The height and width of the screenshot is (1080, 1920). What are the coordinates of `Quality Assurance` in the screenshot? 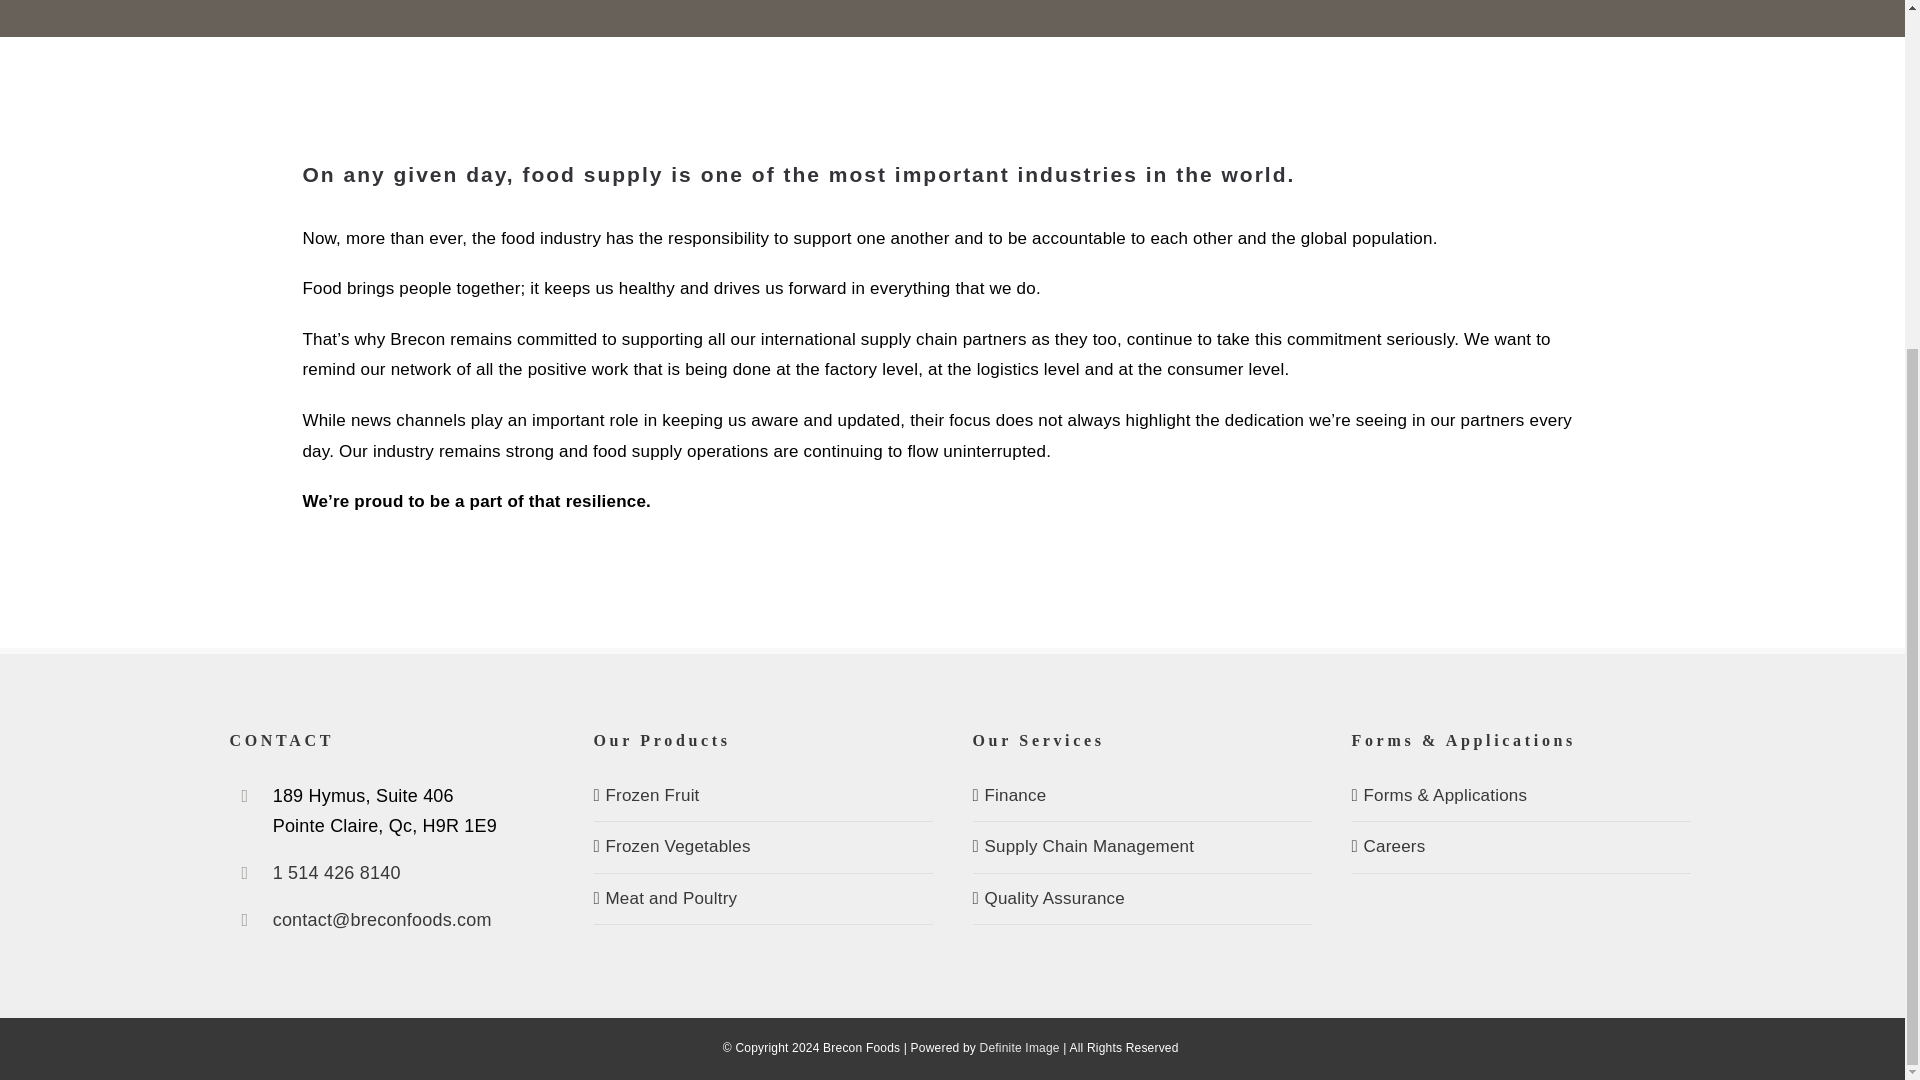 It's located at (1142, 899).